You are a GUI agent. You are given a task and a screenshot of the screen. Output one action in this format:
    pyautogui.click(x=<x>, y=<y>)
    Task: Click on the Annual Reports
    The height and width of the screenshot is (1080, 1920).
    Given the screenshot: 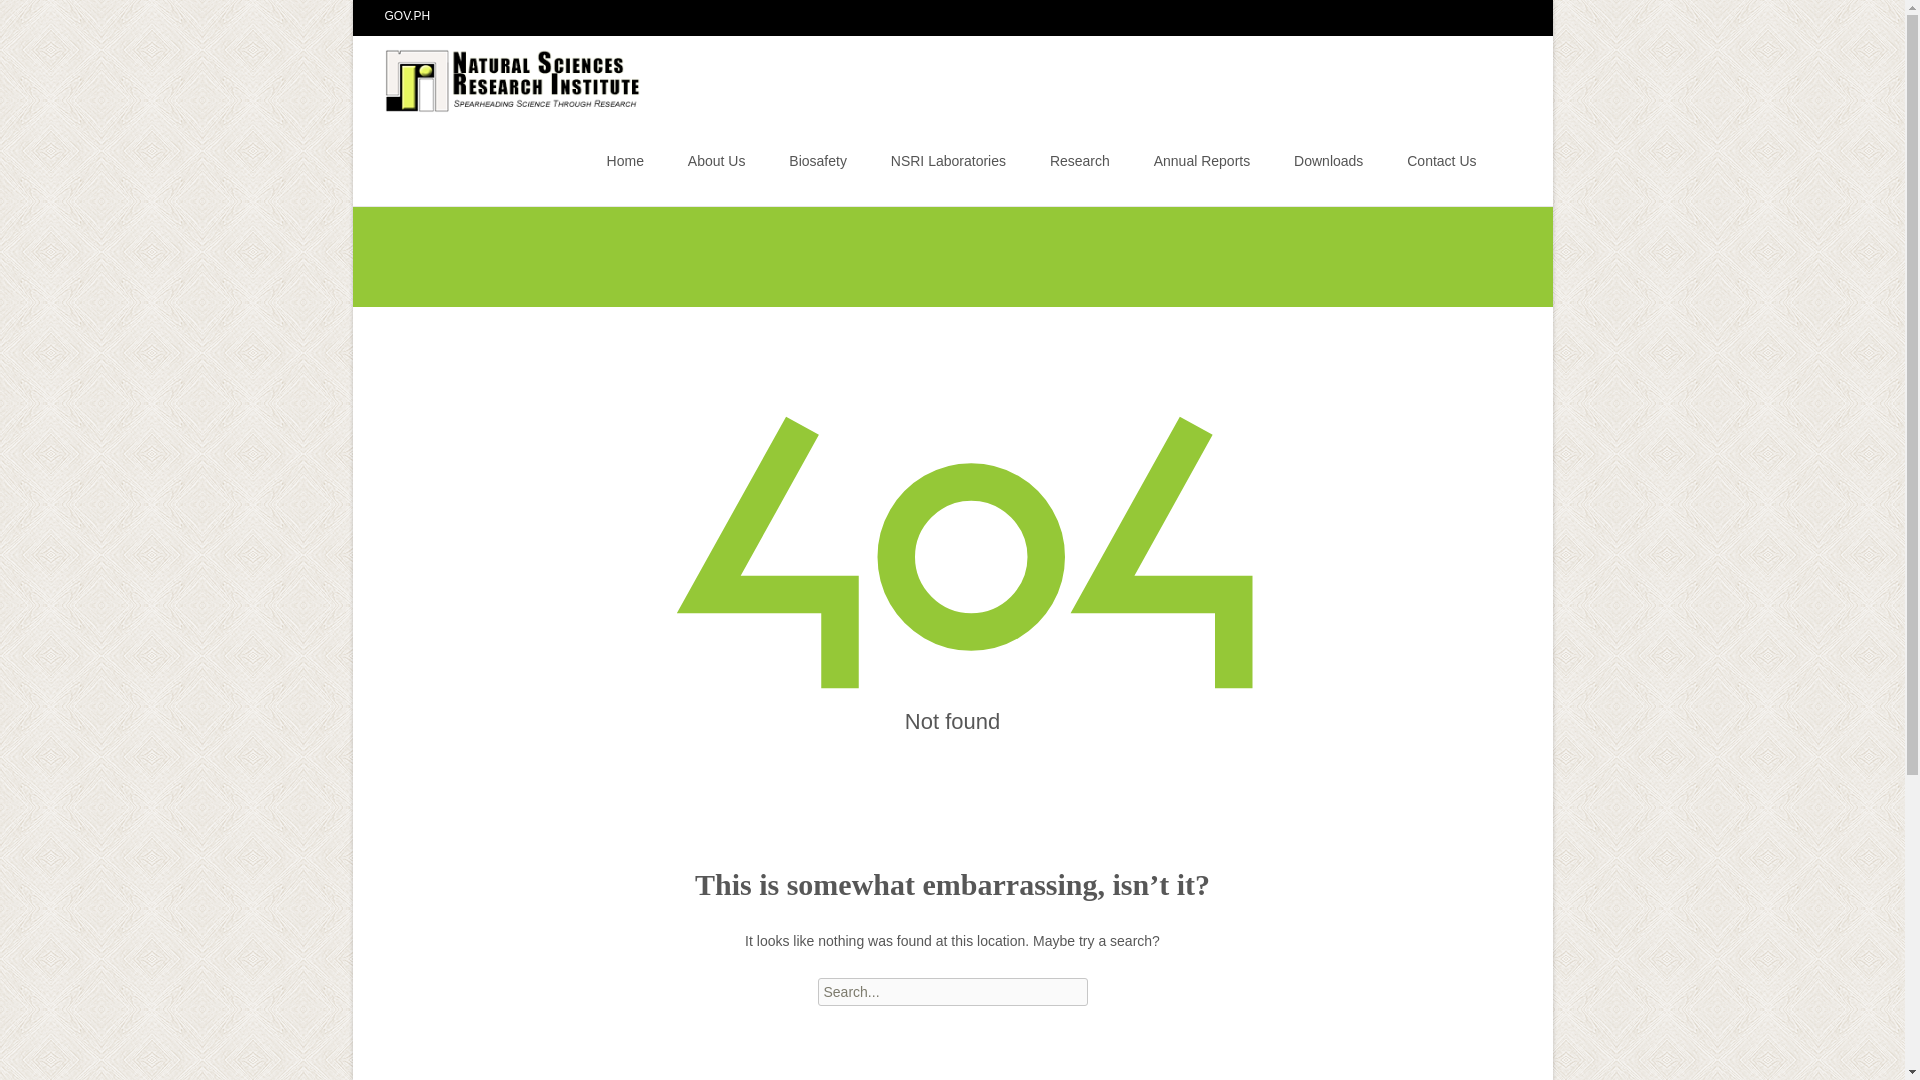 What is the action you would take?
    pyautogui.click(x=1202, y=160)
    